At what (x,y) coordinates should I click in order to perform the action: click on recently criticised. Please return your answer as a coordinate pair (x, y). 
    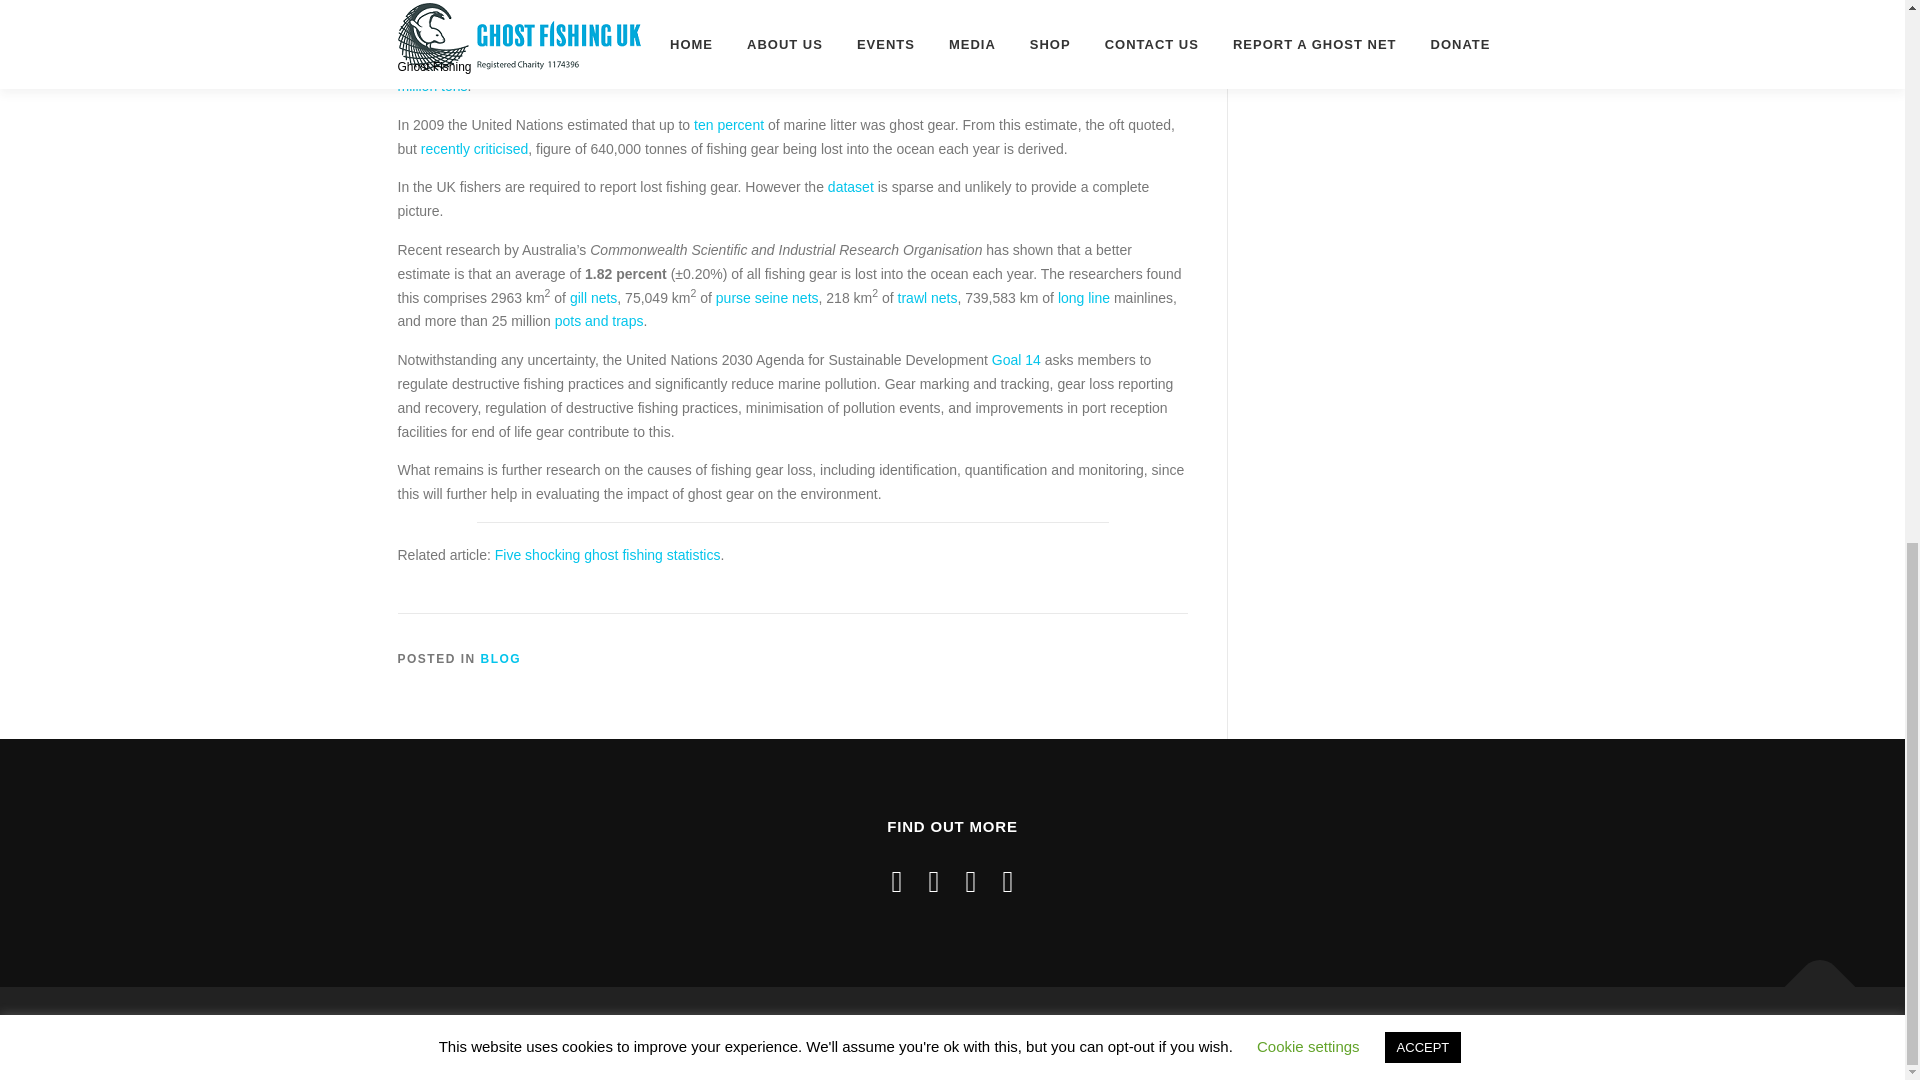
    Looking at the image, I should click on (474, 148).